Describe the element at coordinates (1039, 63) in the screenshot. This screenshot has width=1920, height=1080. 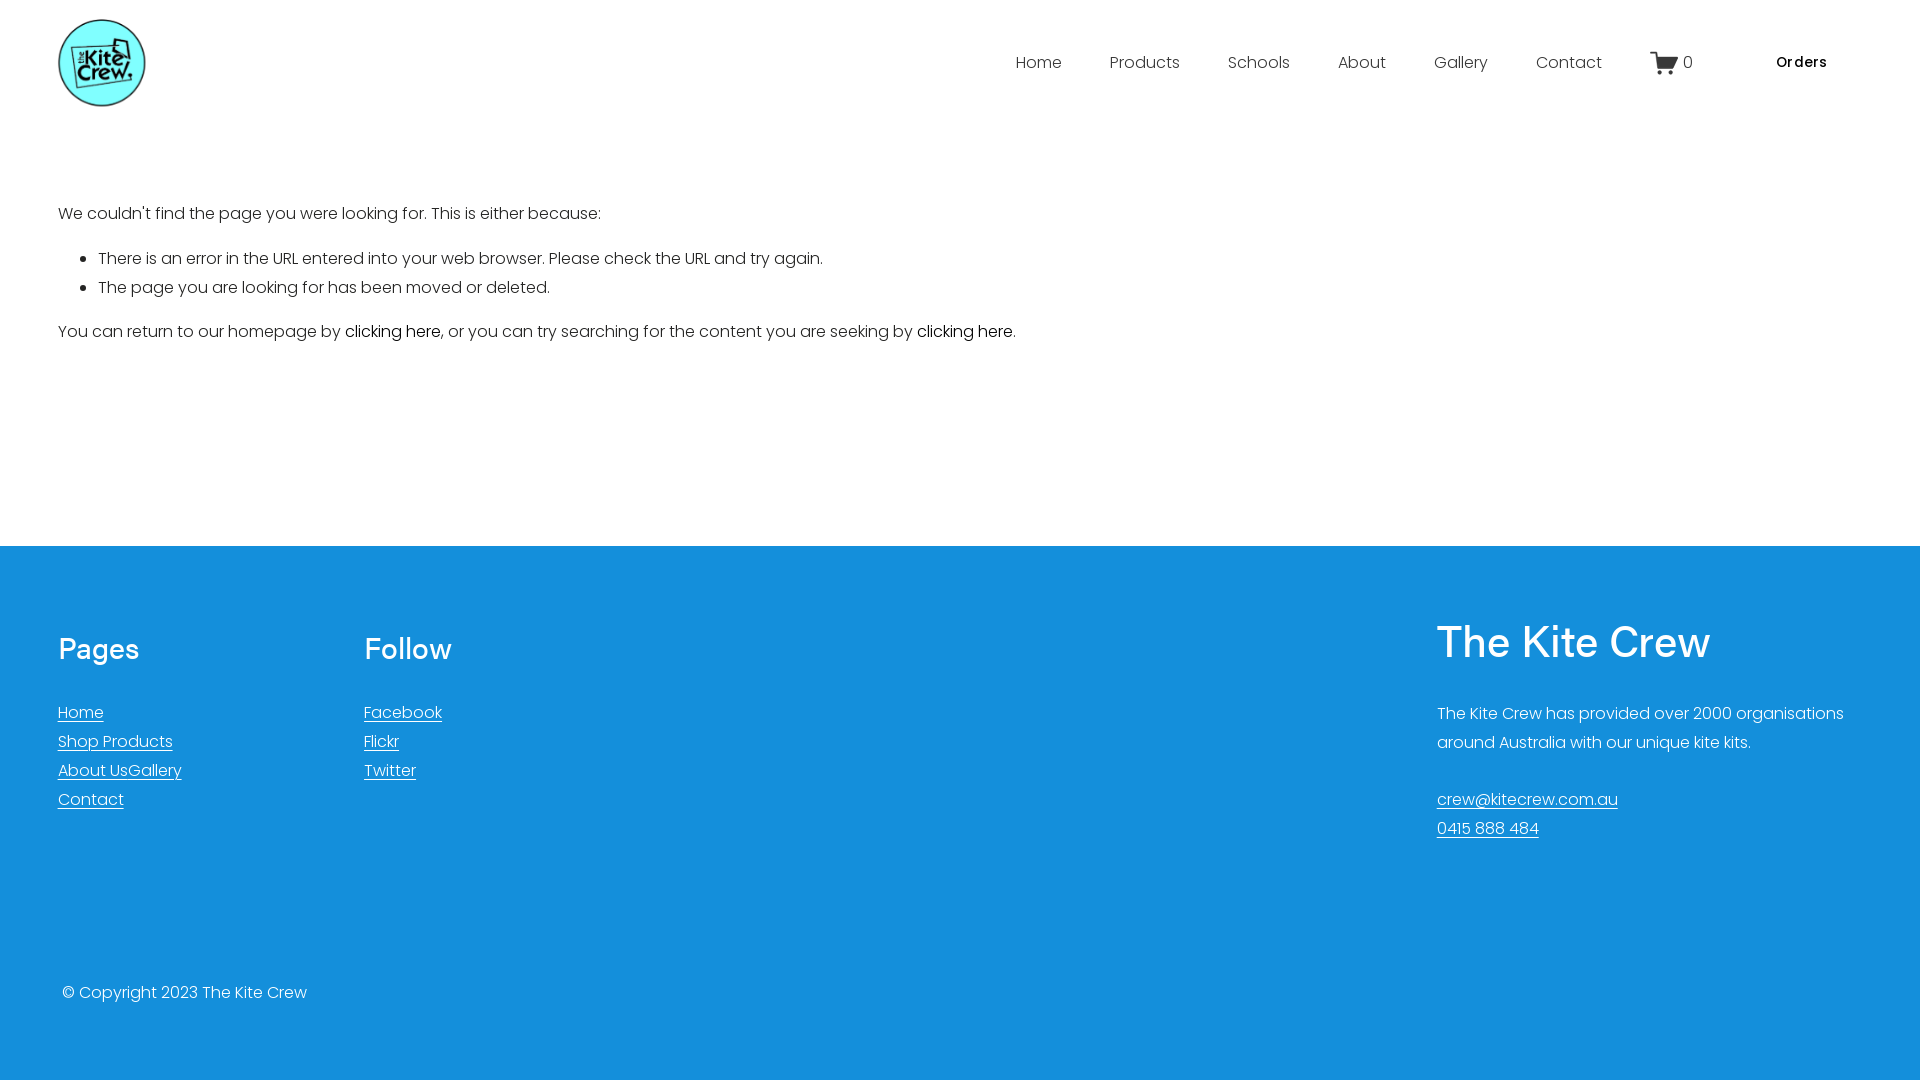
I see `Home` at that location.